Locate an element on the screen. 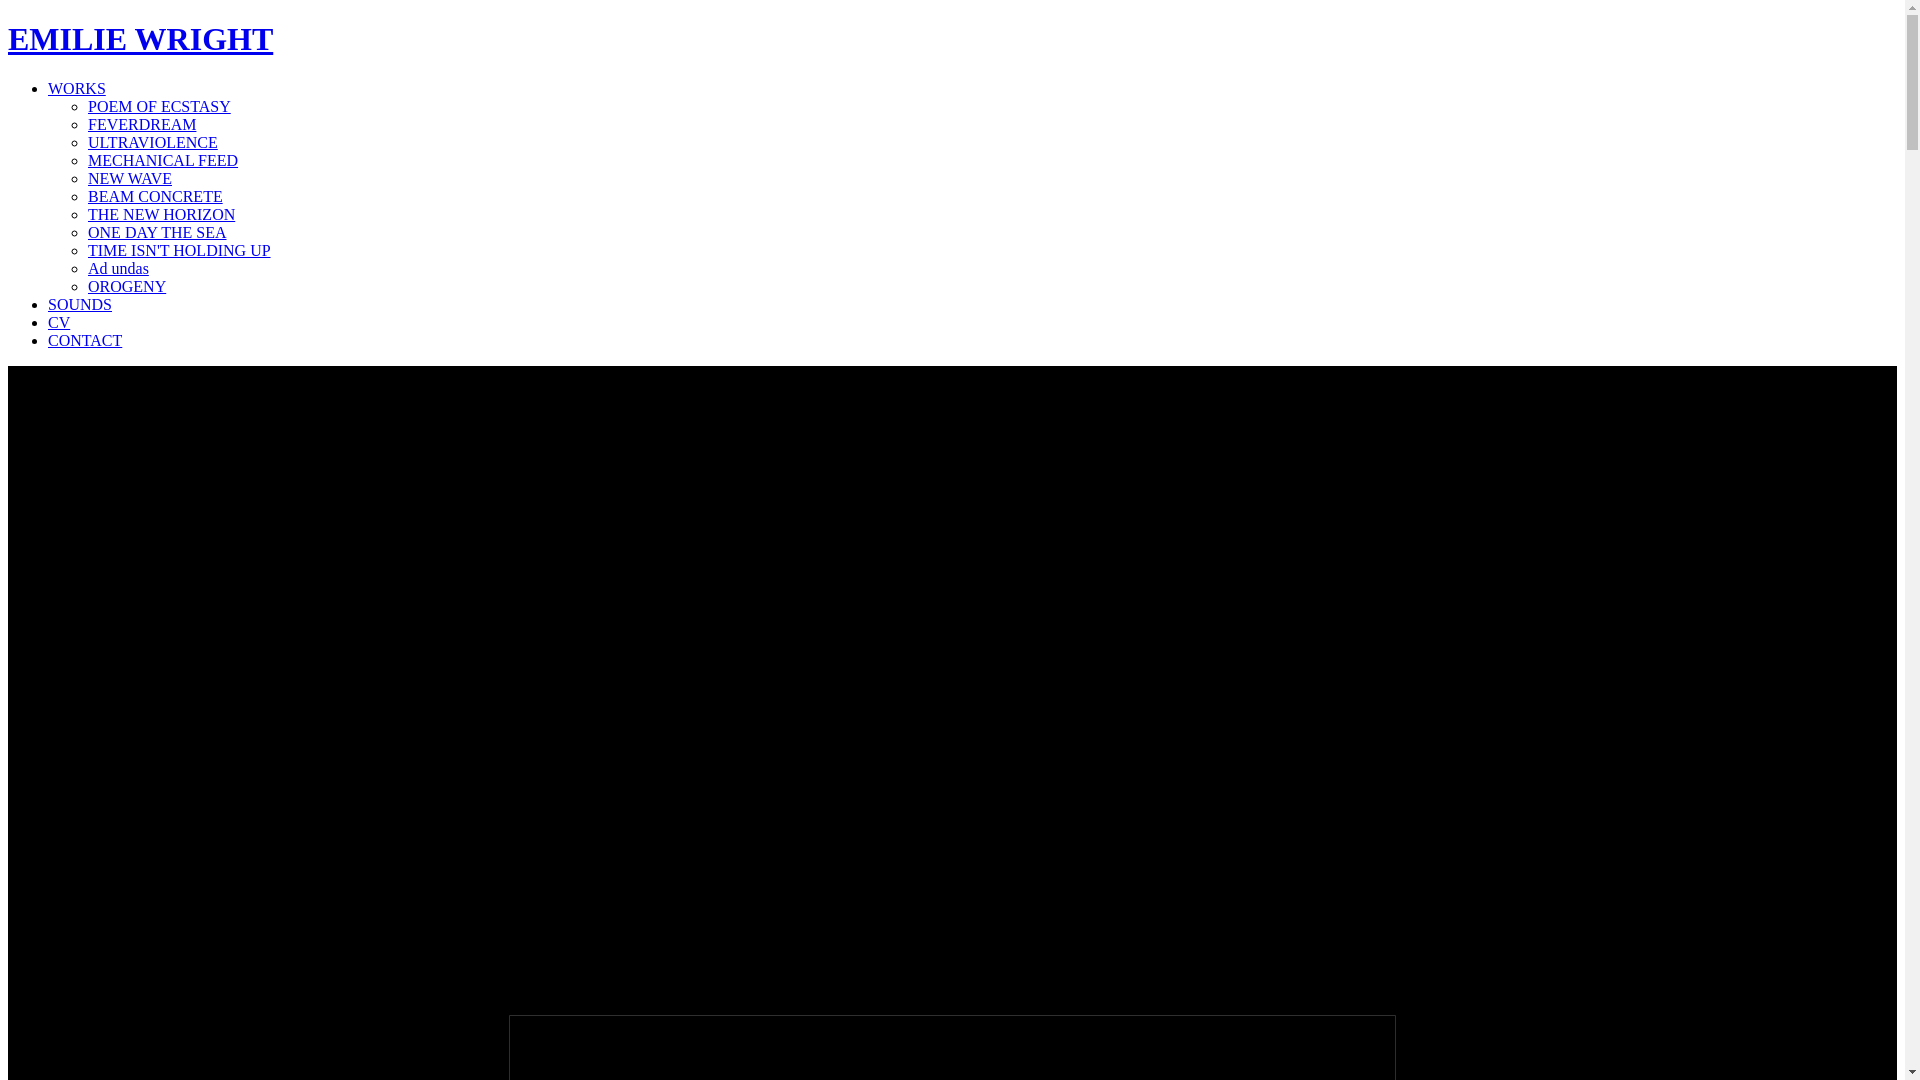 The height and width of the screenshot is (1080, 1920). SOUNDS is located at coordinates (80, 304).